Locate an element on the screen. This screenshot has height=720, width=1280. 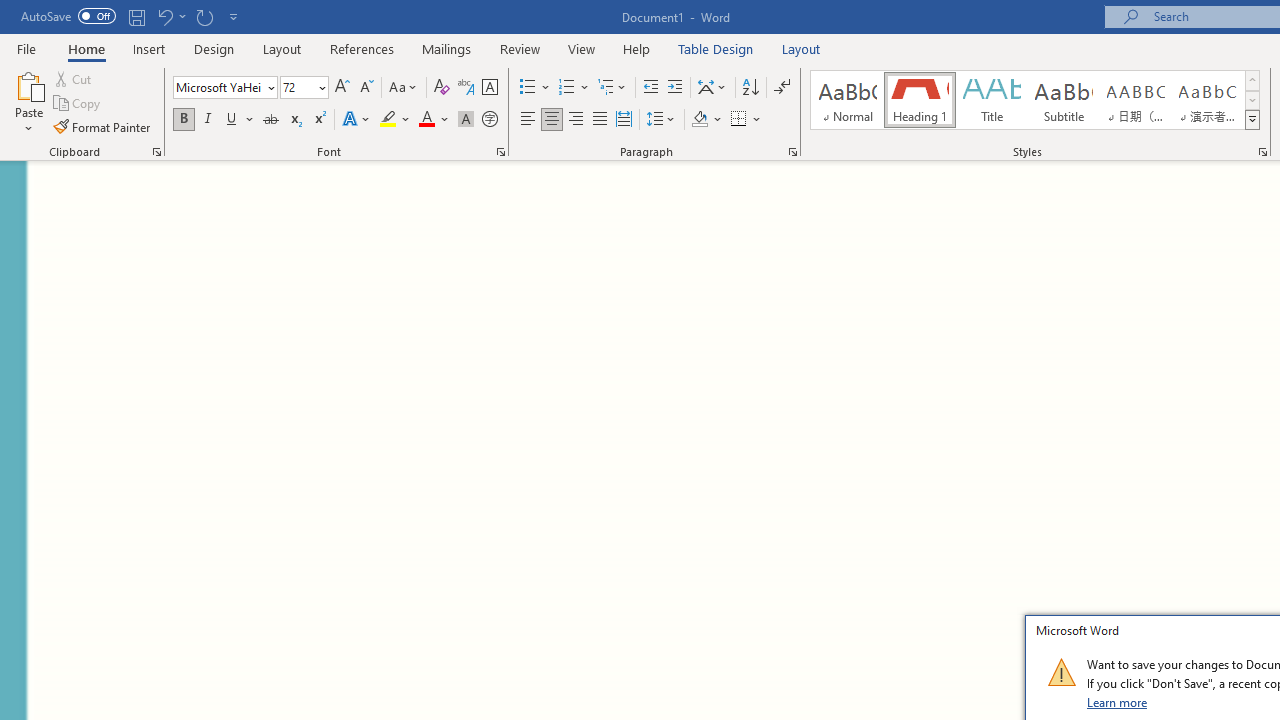
Title is located at coordinates (992, 100).